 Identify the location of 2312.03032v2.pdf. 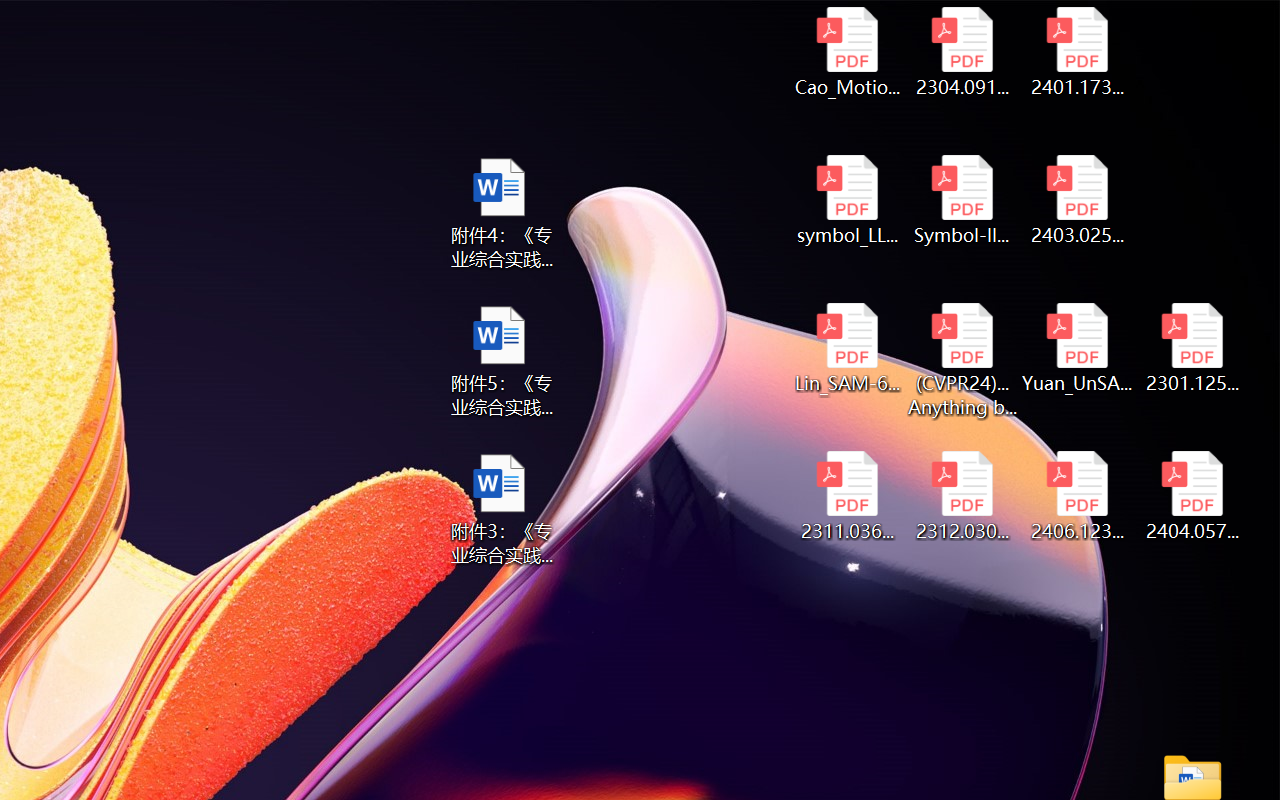
(962, 496).